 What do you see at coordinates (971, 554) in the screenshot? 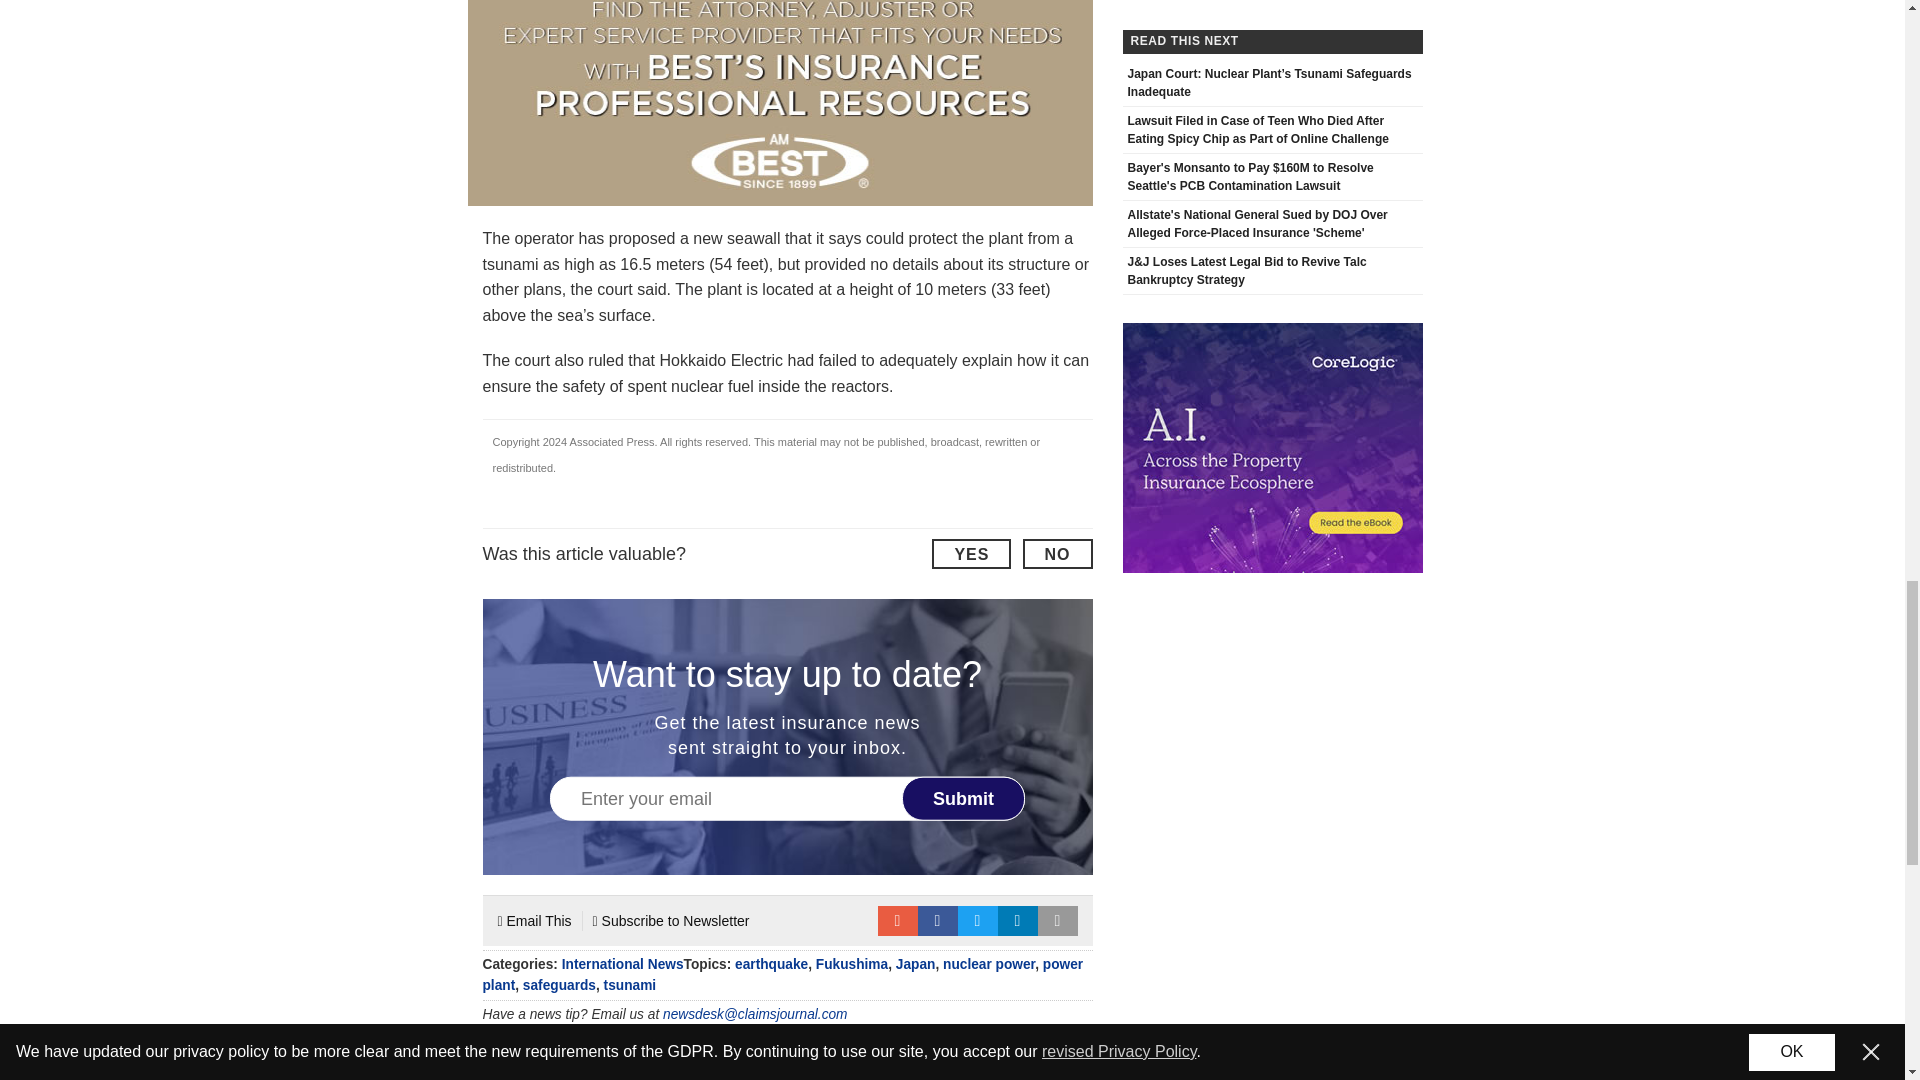
I see `YES` at bounding box center [971, 554].